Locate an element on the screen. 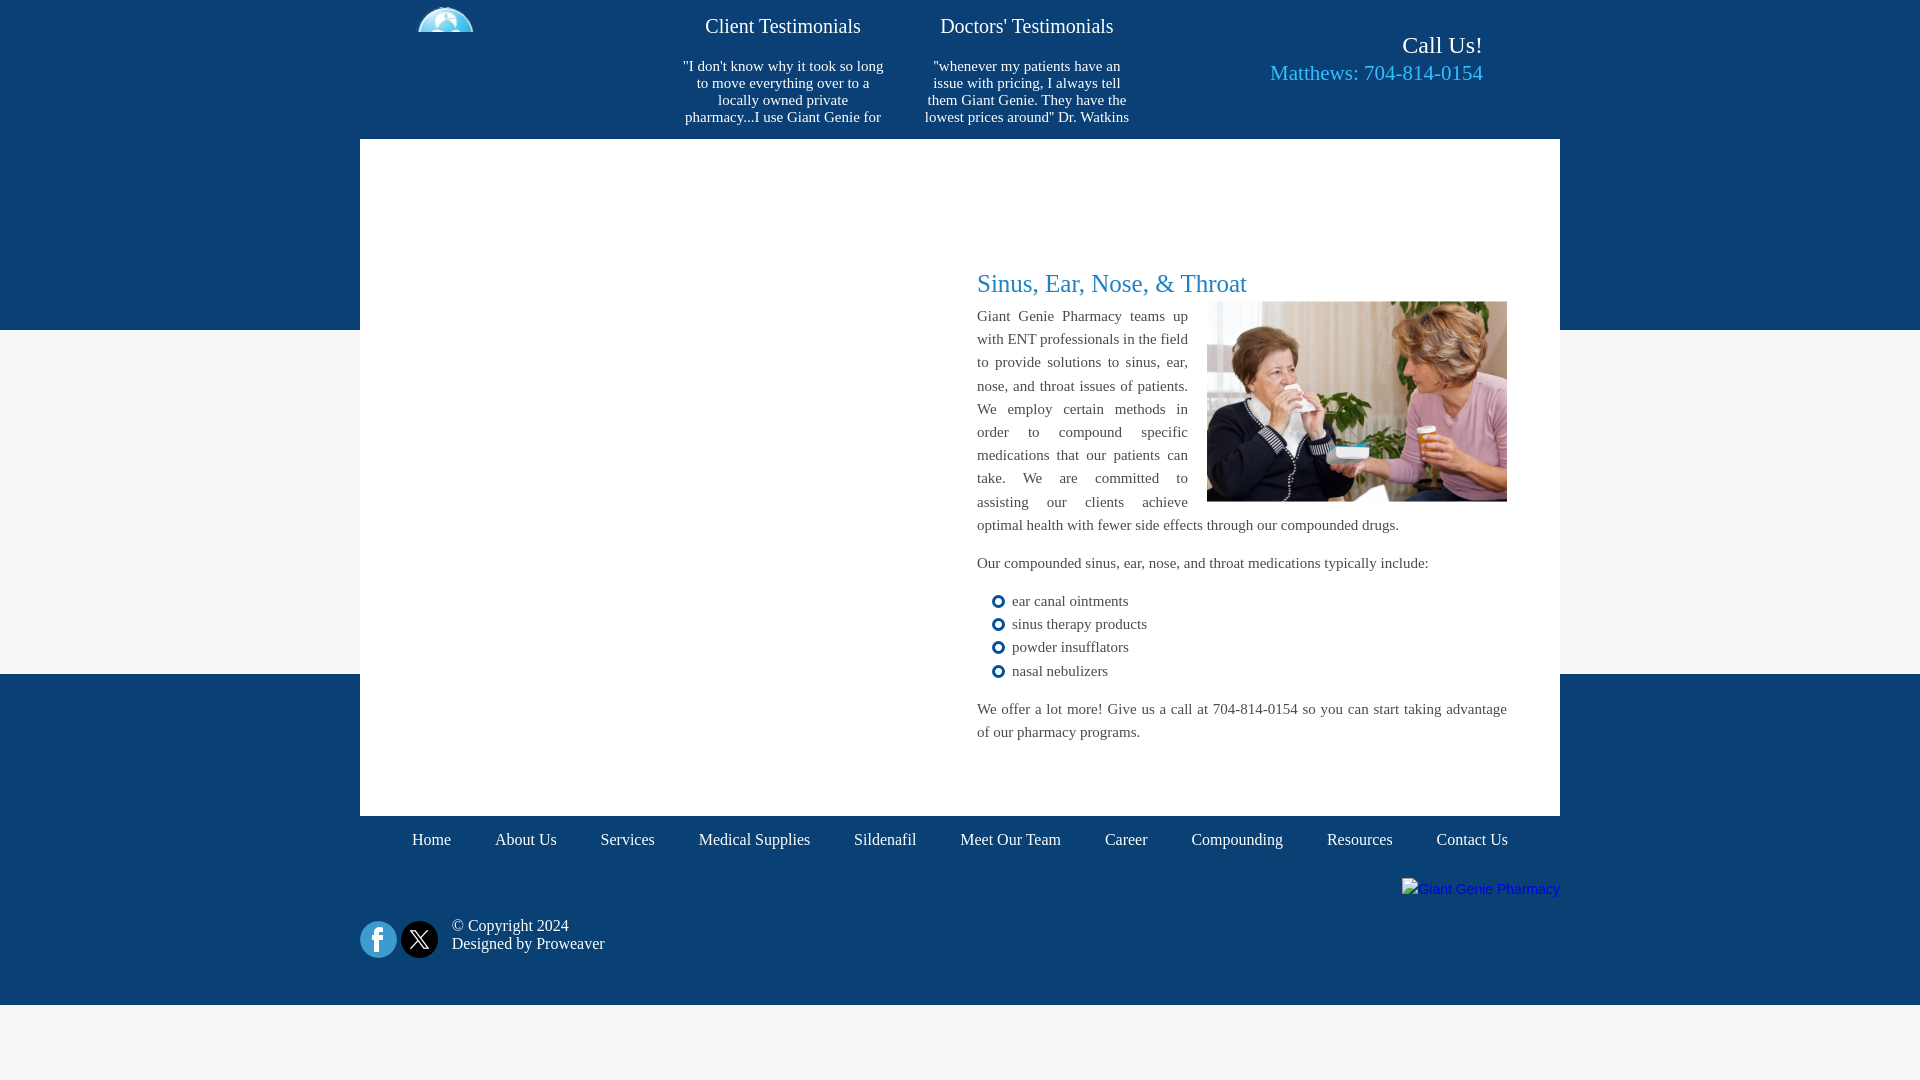 Image resolution: width=1920 pixels, height=1080 pixels. Compounding is located at coordinates (1236, 166).